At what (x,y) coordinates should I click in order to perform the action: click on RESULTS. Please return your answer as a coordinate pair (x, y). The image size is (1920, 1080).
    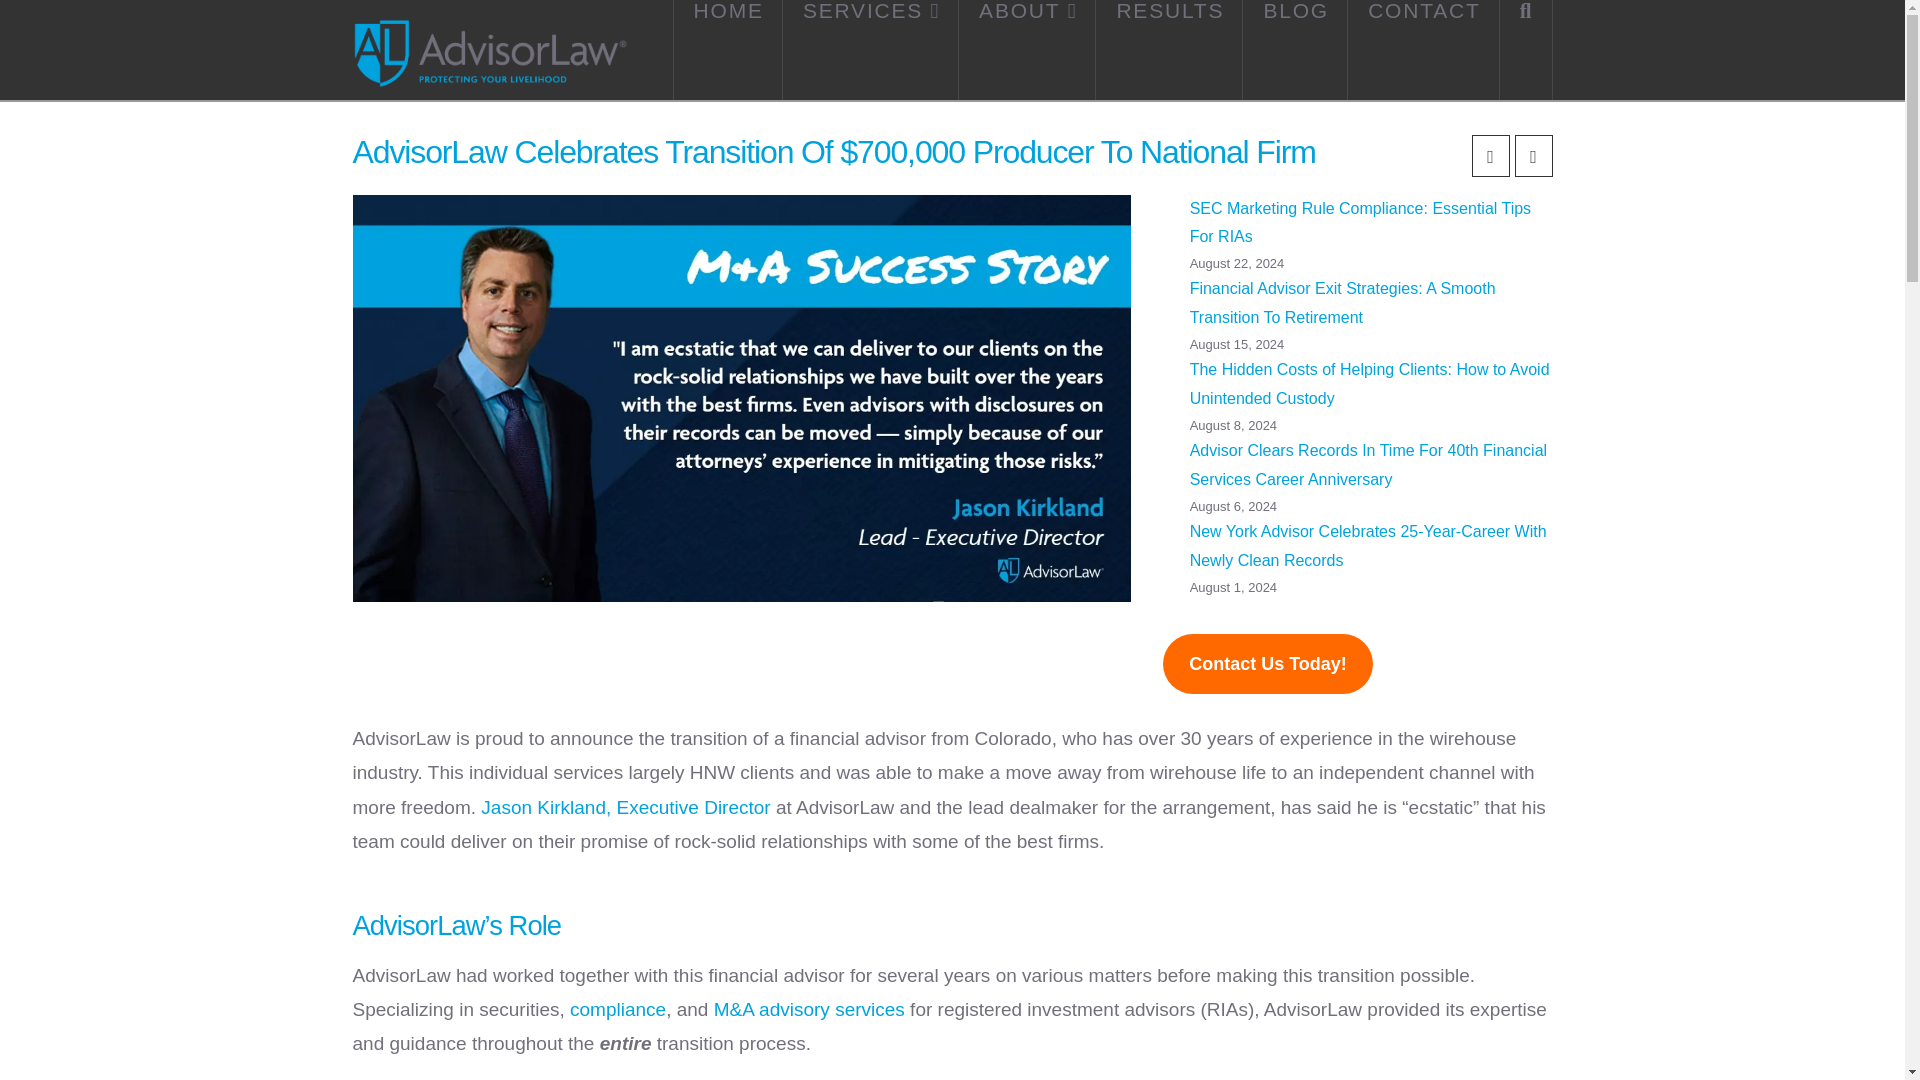
    Looking at the image, I should click on (1169, 50).